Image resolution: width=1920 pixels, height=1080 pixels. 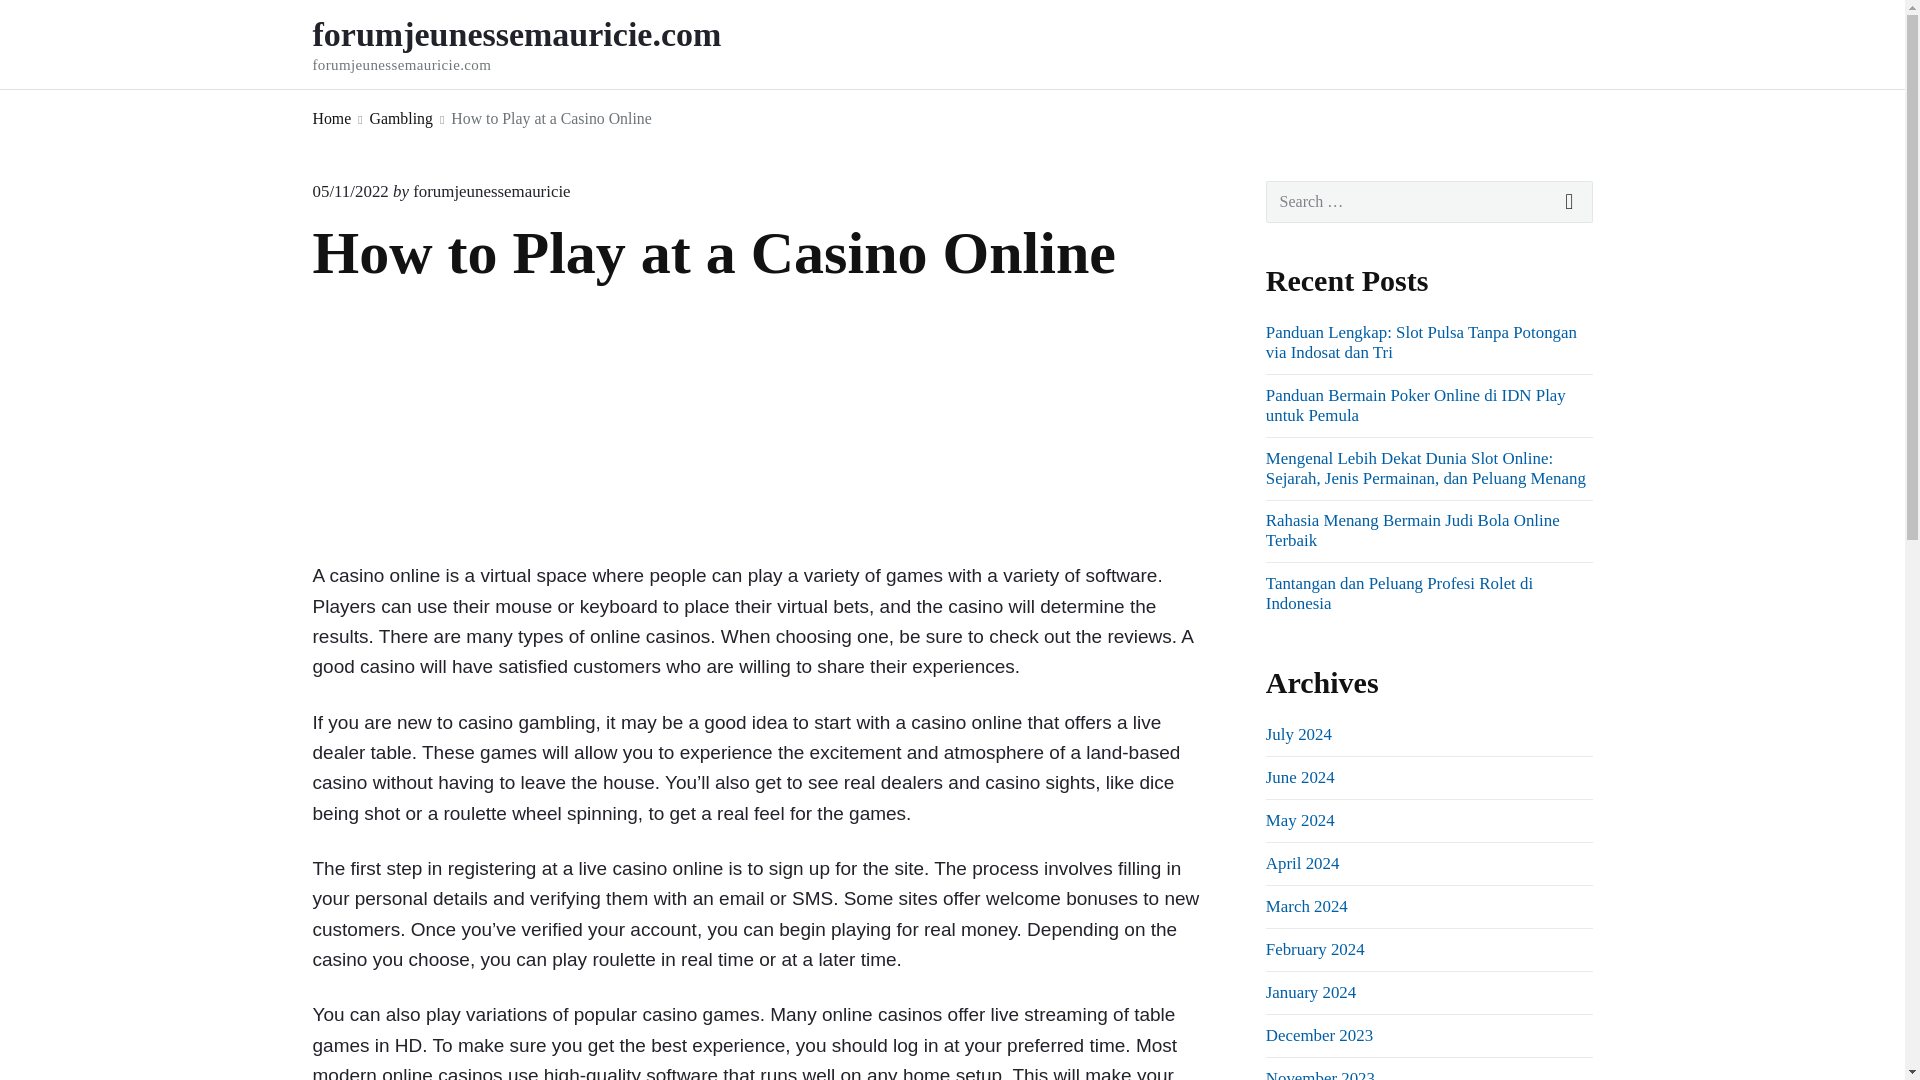 What do you see at coordinates (1300, 820) in the screenshot?
I see `December 2023` at bounding box center [1300, 820].